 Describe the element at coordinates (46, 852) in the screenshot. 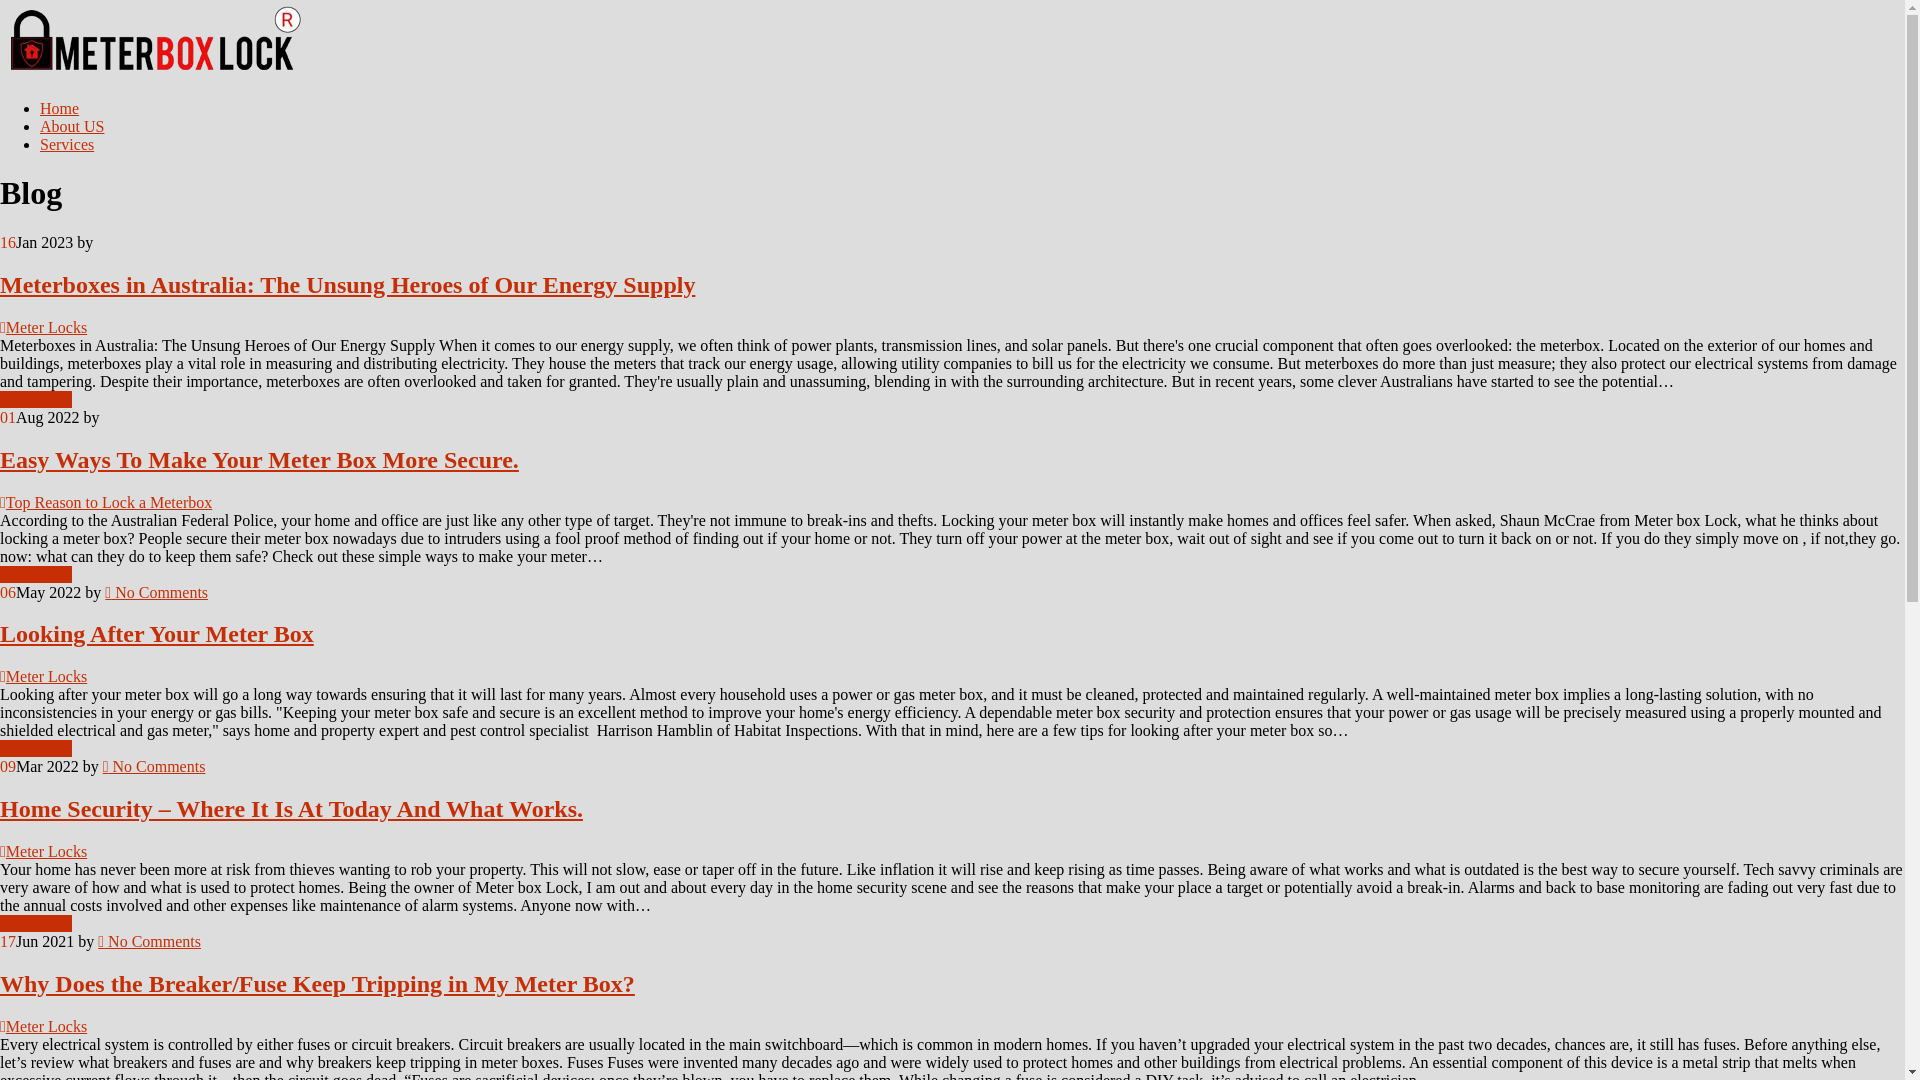

I see `Meter Locks` at that location.